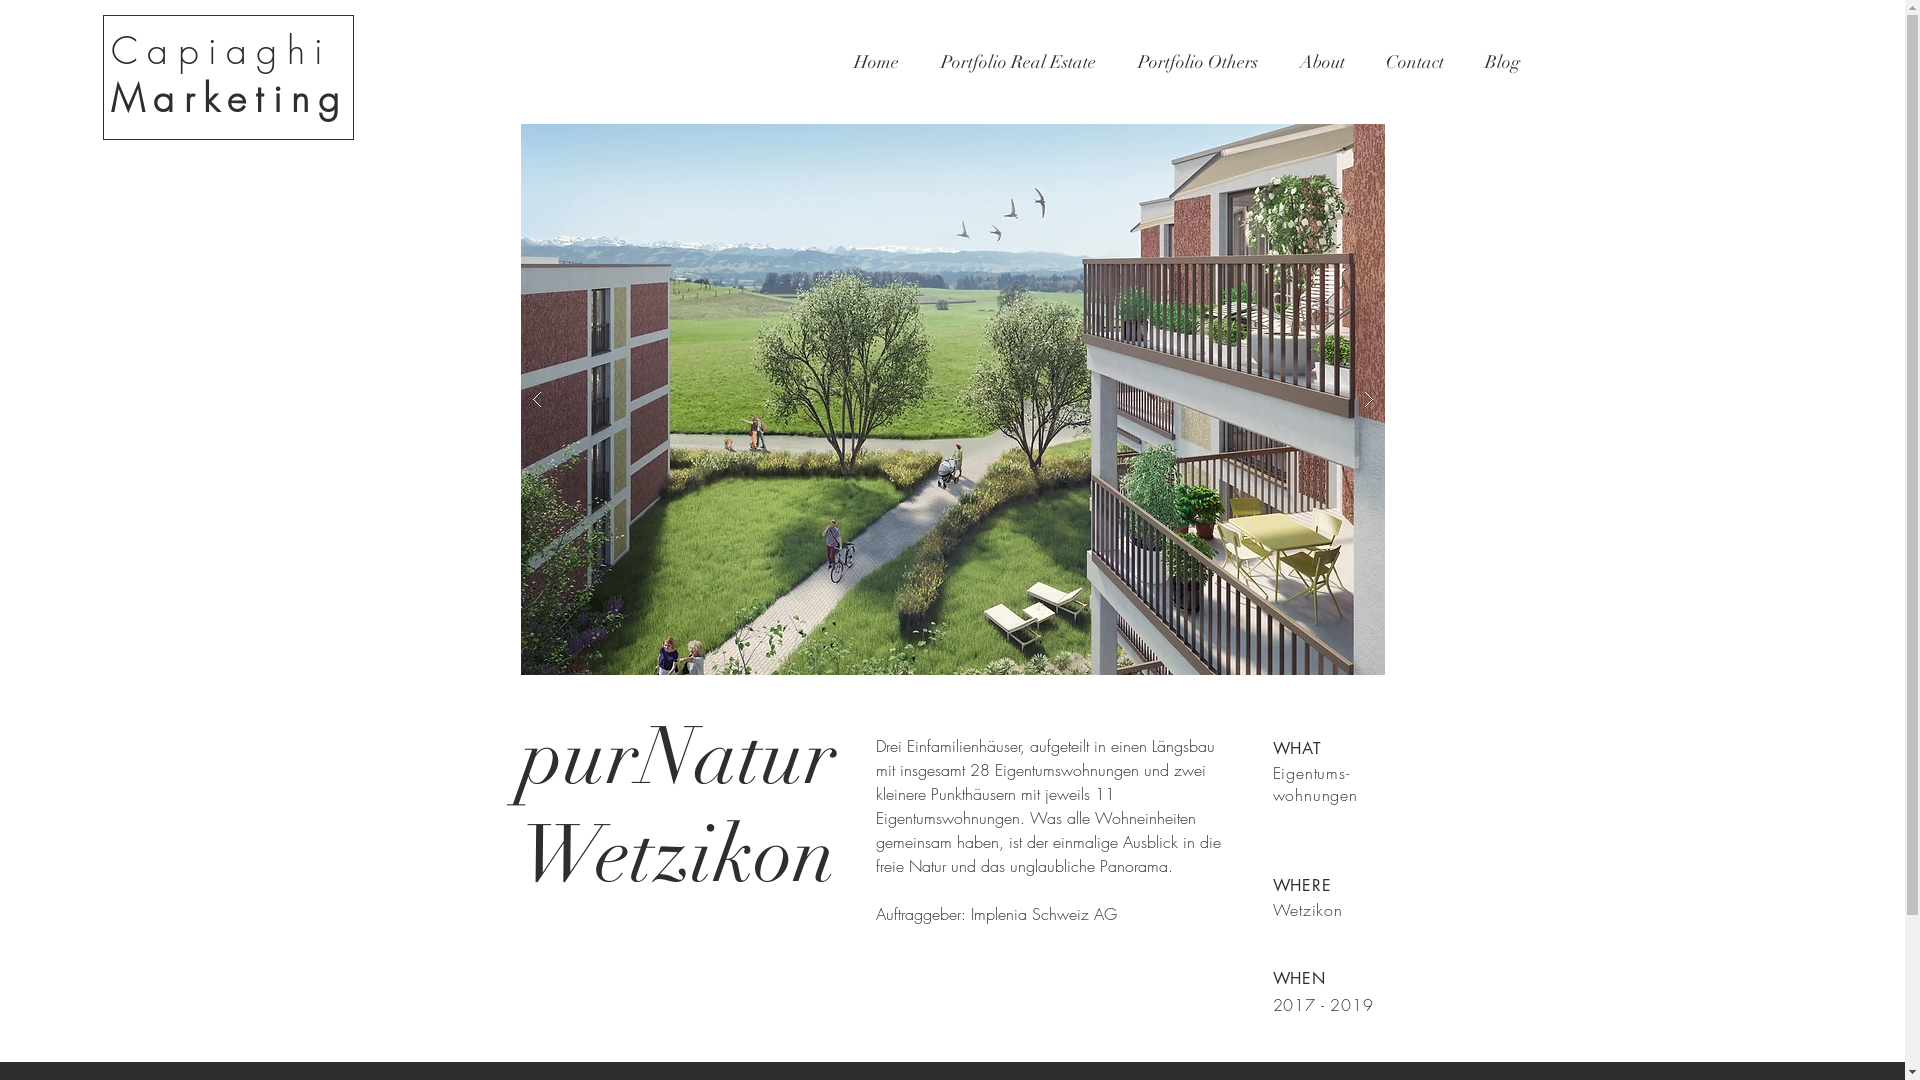 The width and height of the screenshot is (1920, 1080). Describe the element at coordinates (1197, 62) in the screenshot. I see `Portfolio Others` at that location.